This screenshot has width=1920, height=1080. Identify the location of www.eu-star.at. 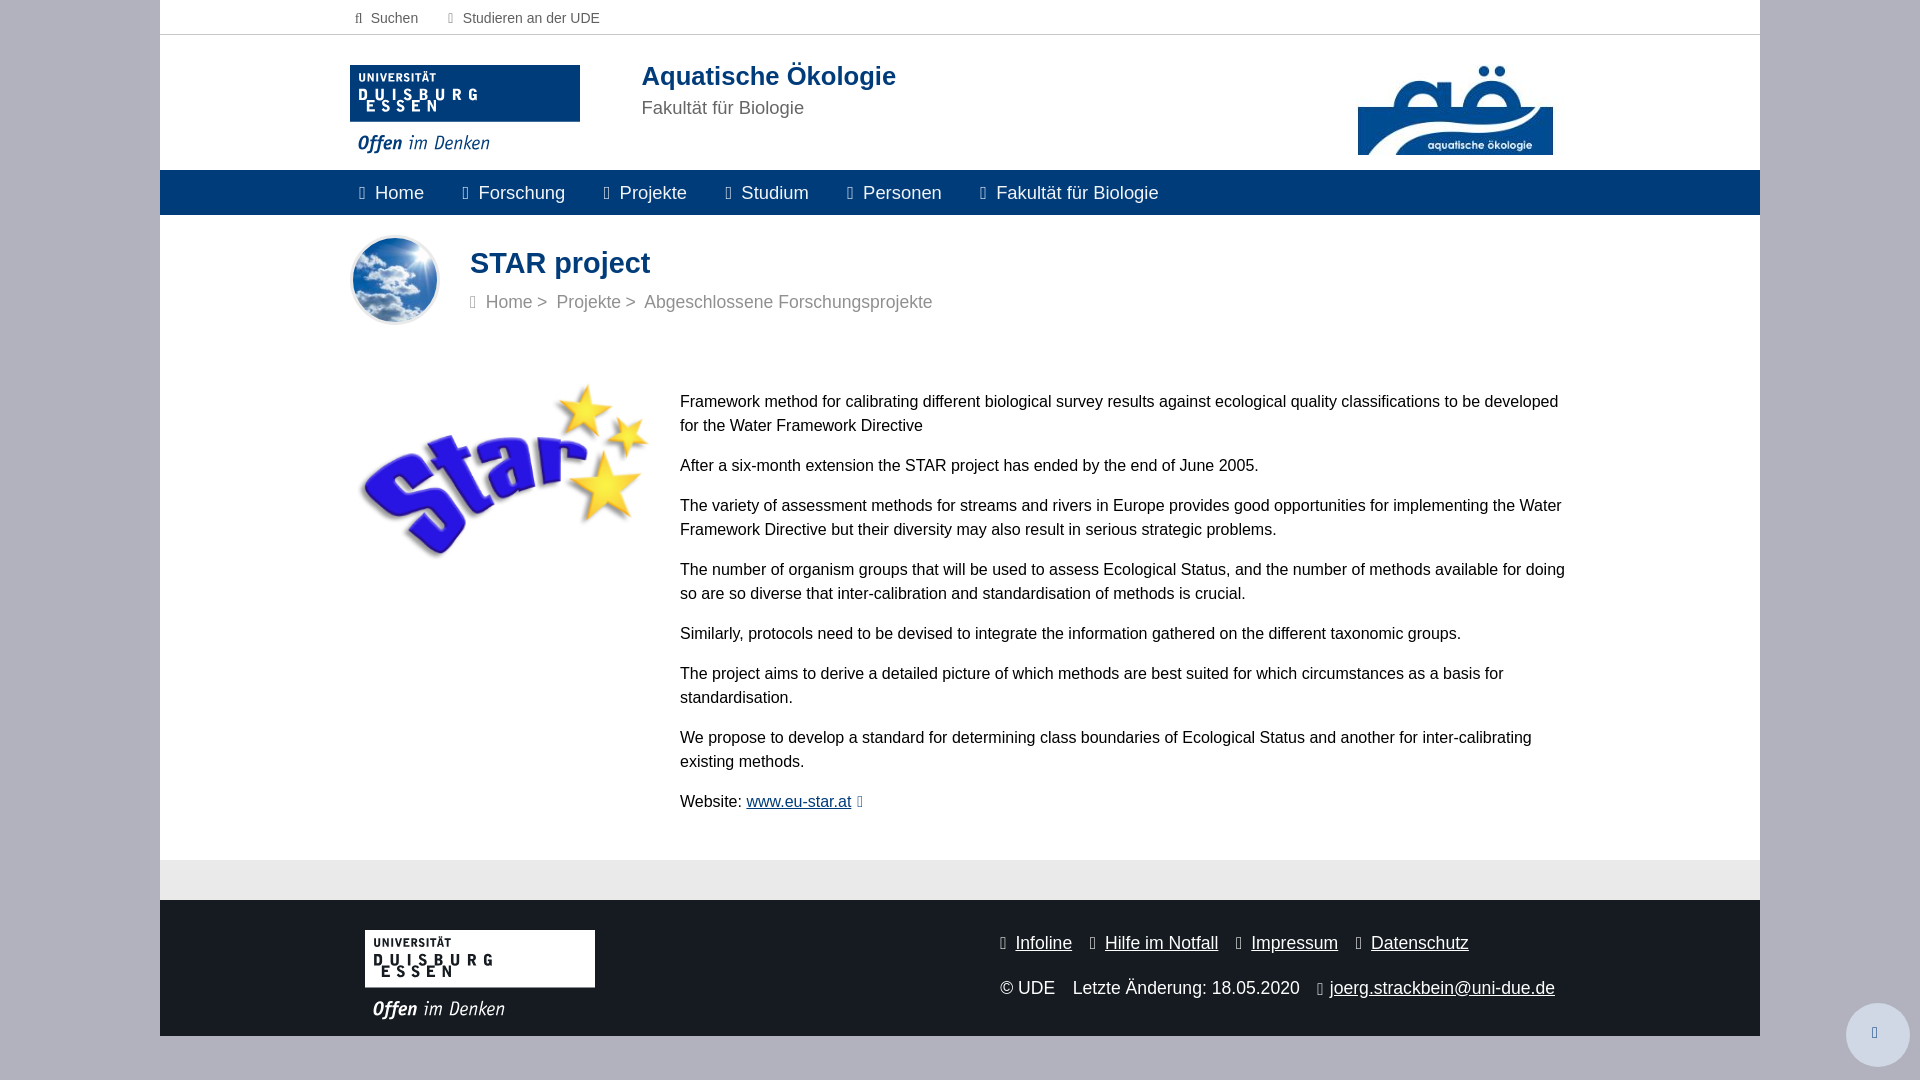
(804, 801).